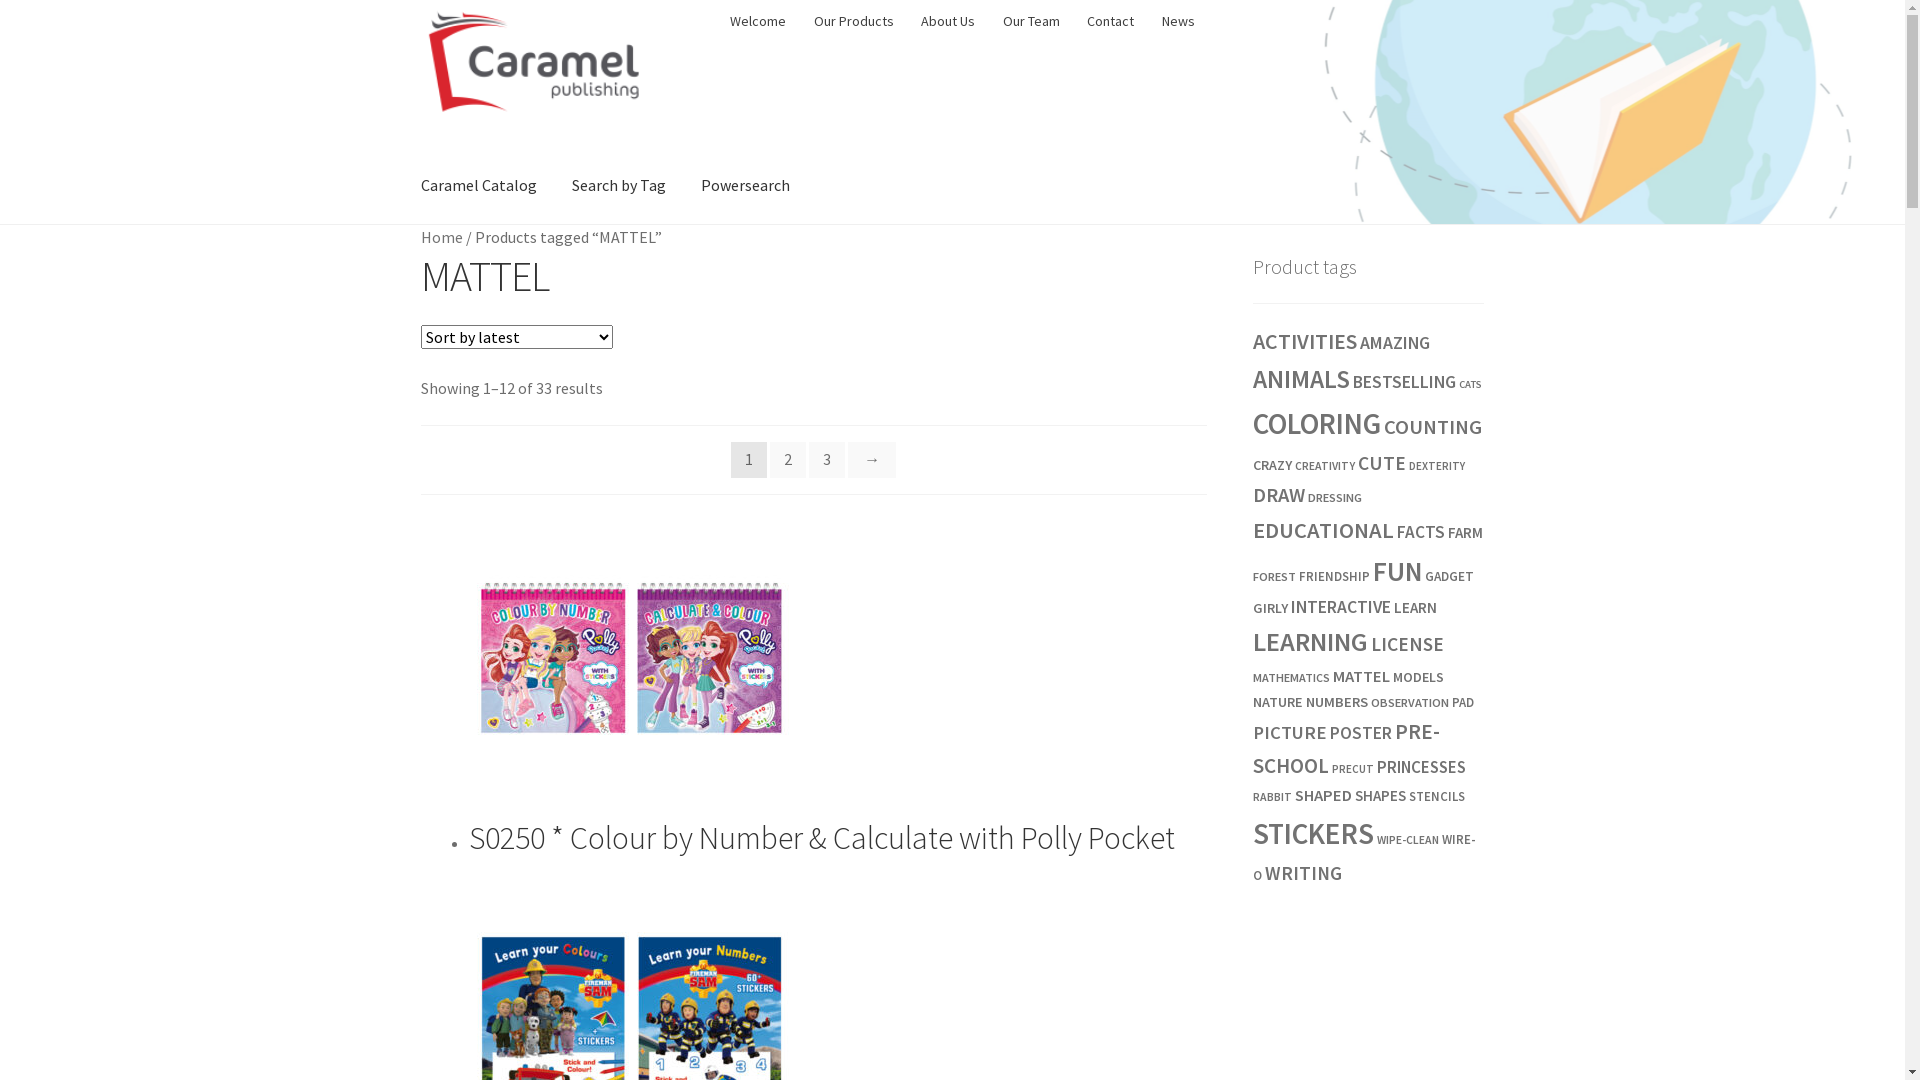 The height and width of the screenshot is (1080, 1920). What do you see at coordinates (1272, 465) in the screenshot?
I see `CRAZY` at bounding box center [1272, 465].